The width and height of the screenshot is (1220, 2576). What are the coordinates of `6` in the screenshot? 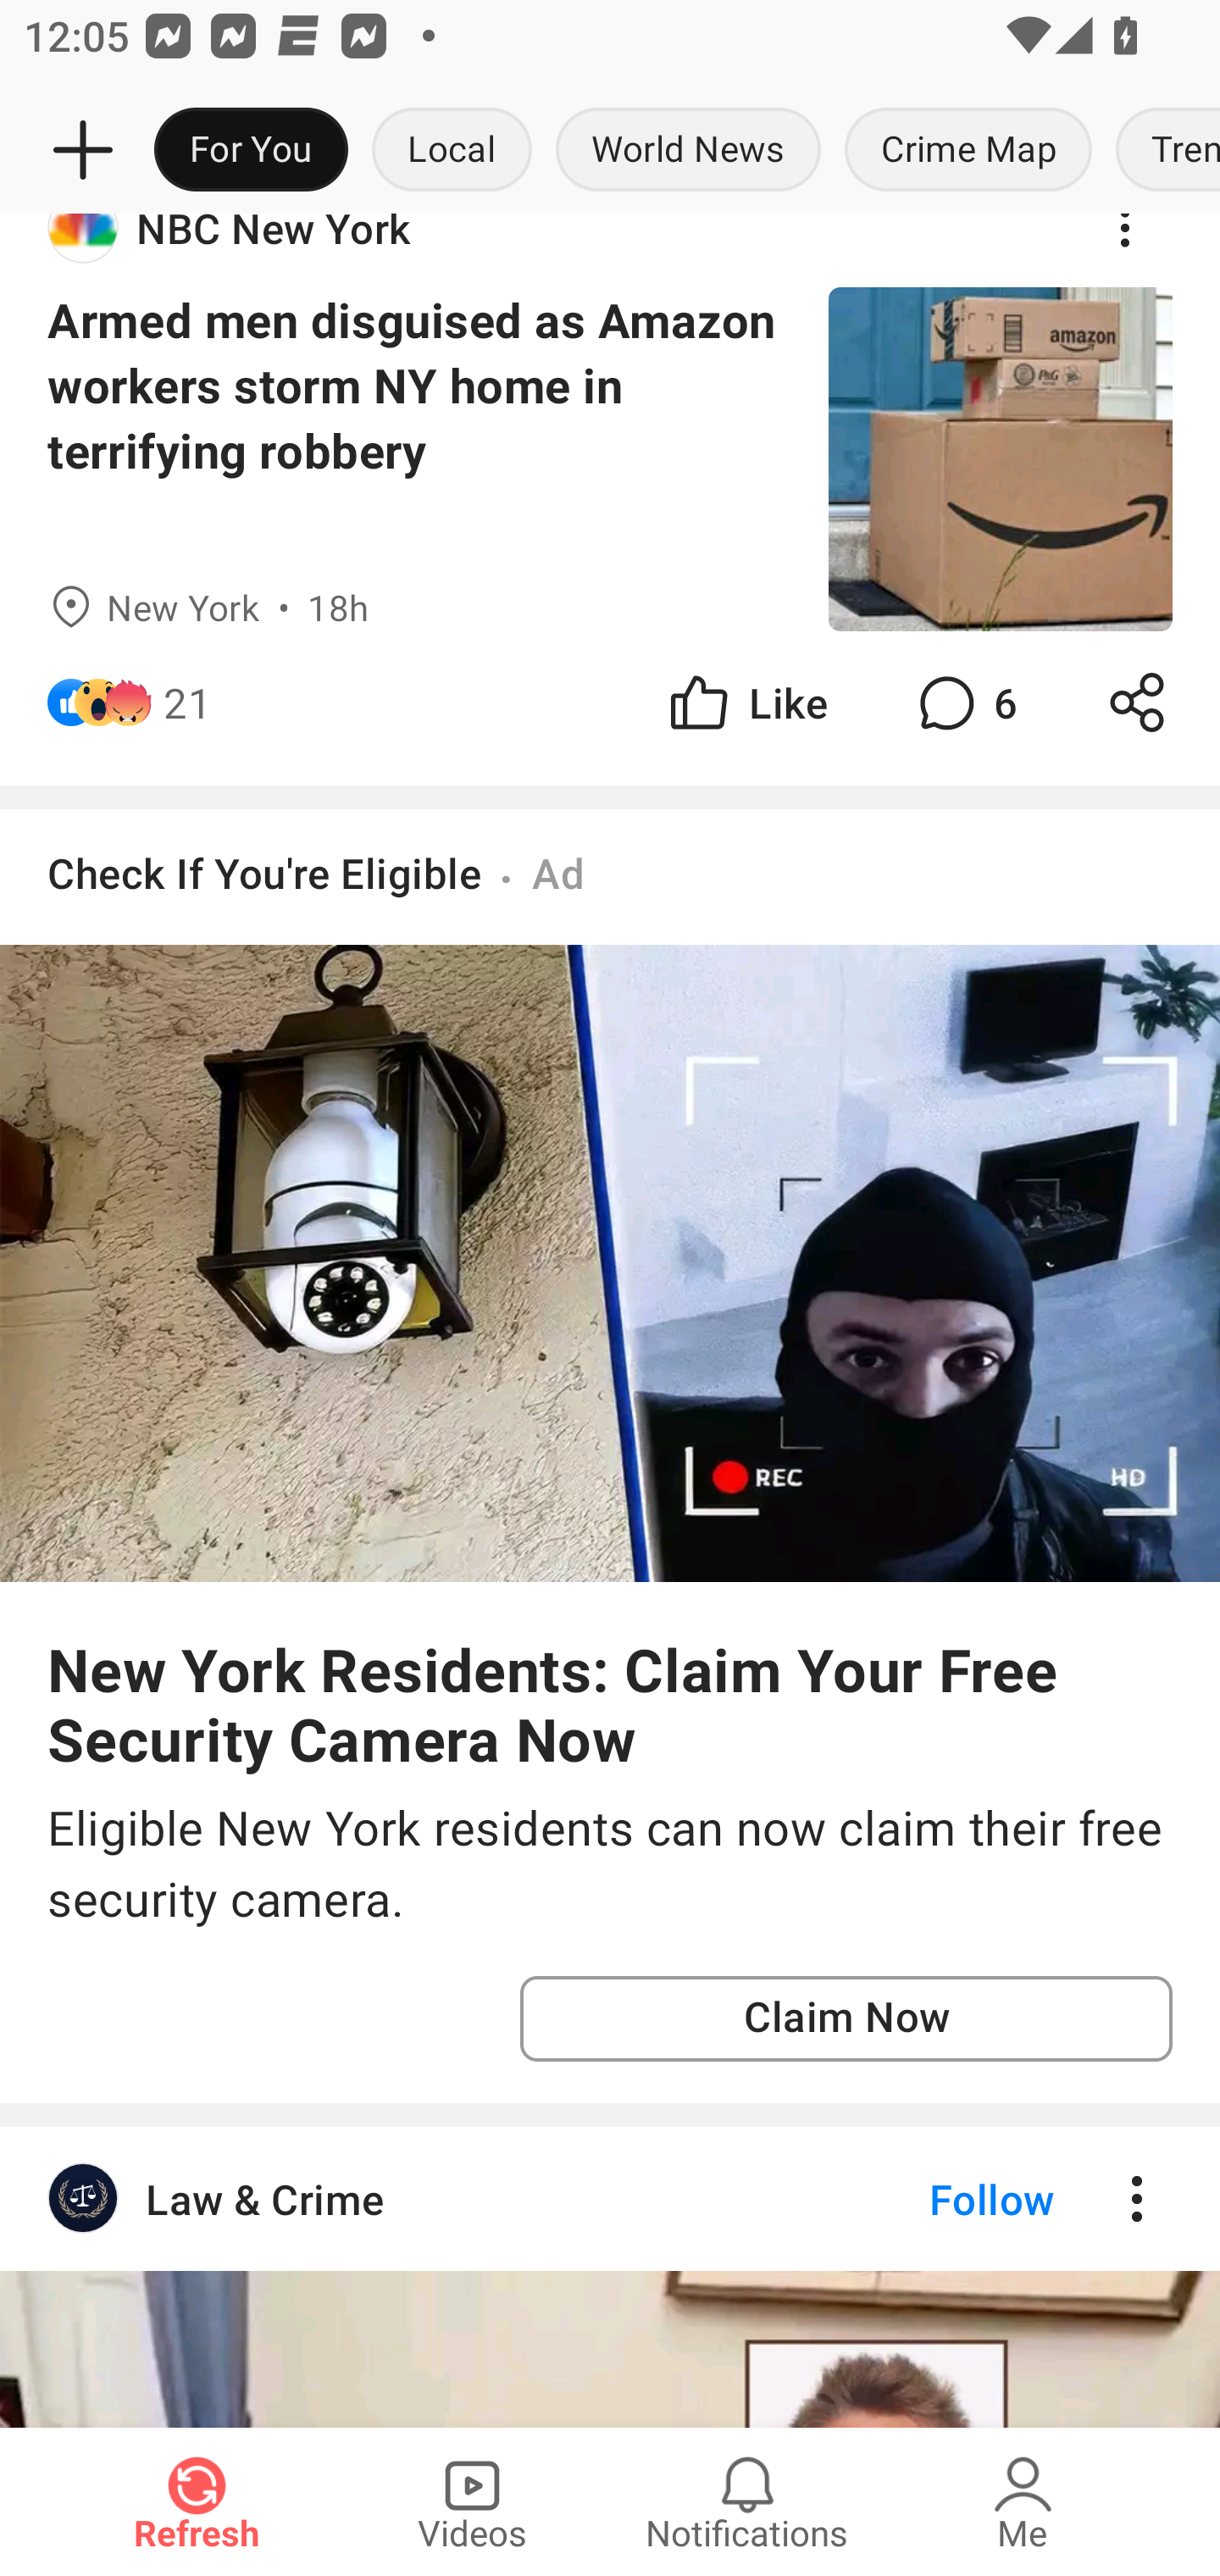 It's located at (964, 702).